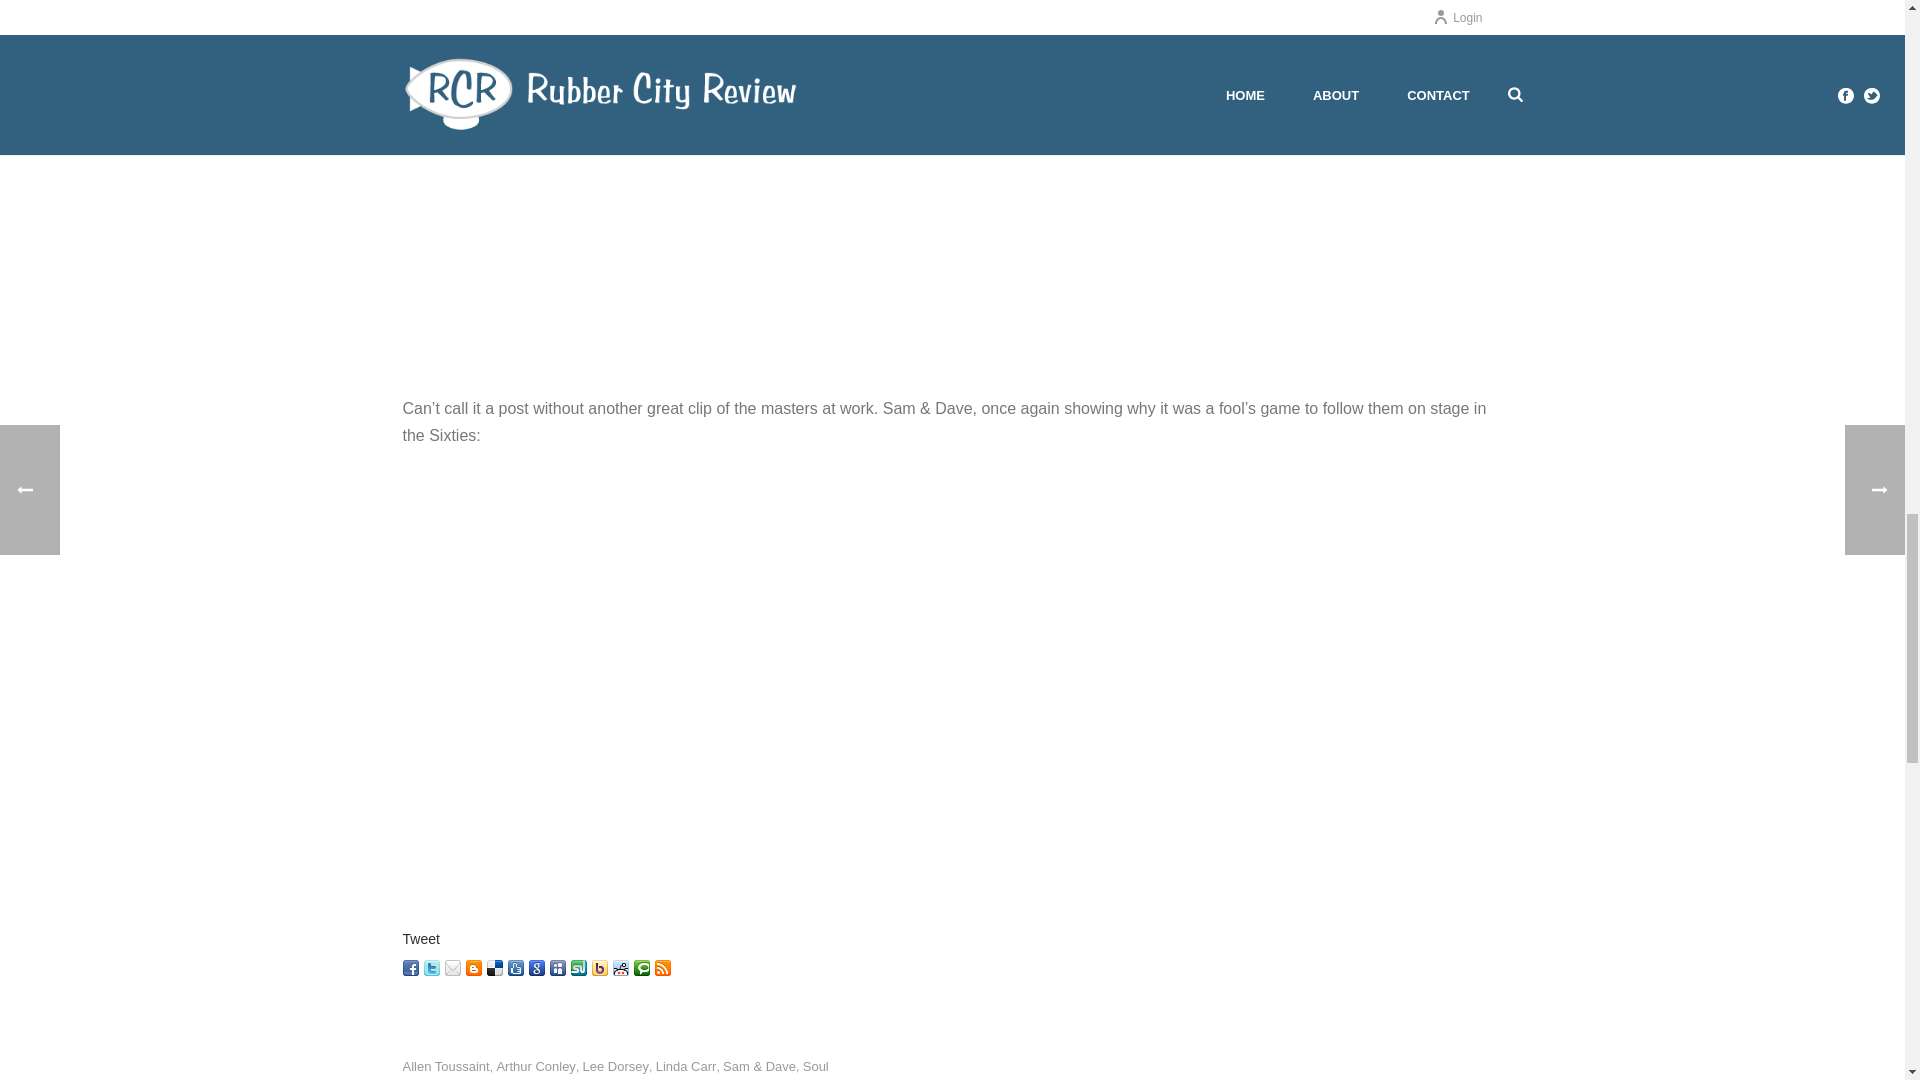 The image size is (1920, 1080). I want to click on Lee Dorsey, so click(616, 1066).